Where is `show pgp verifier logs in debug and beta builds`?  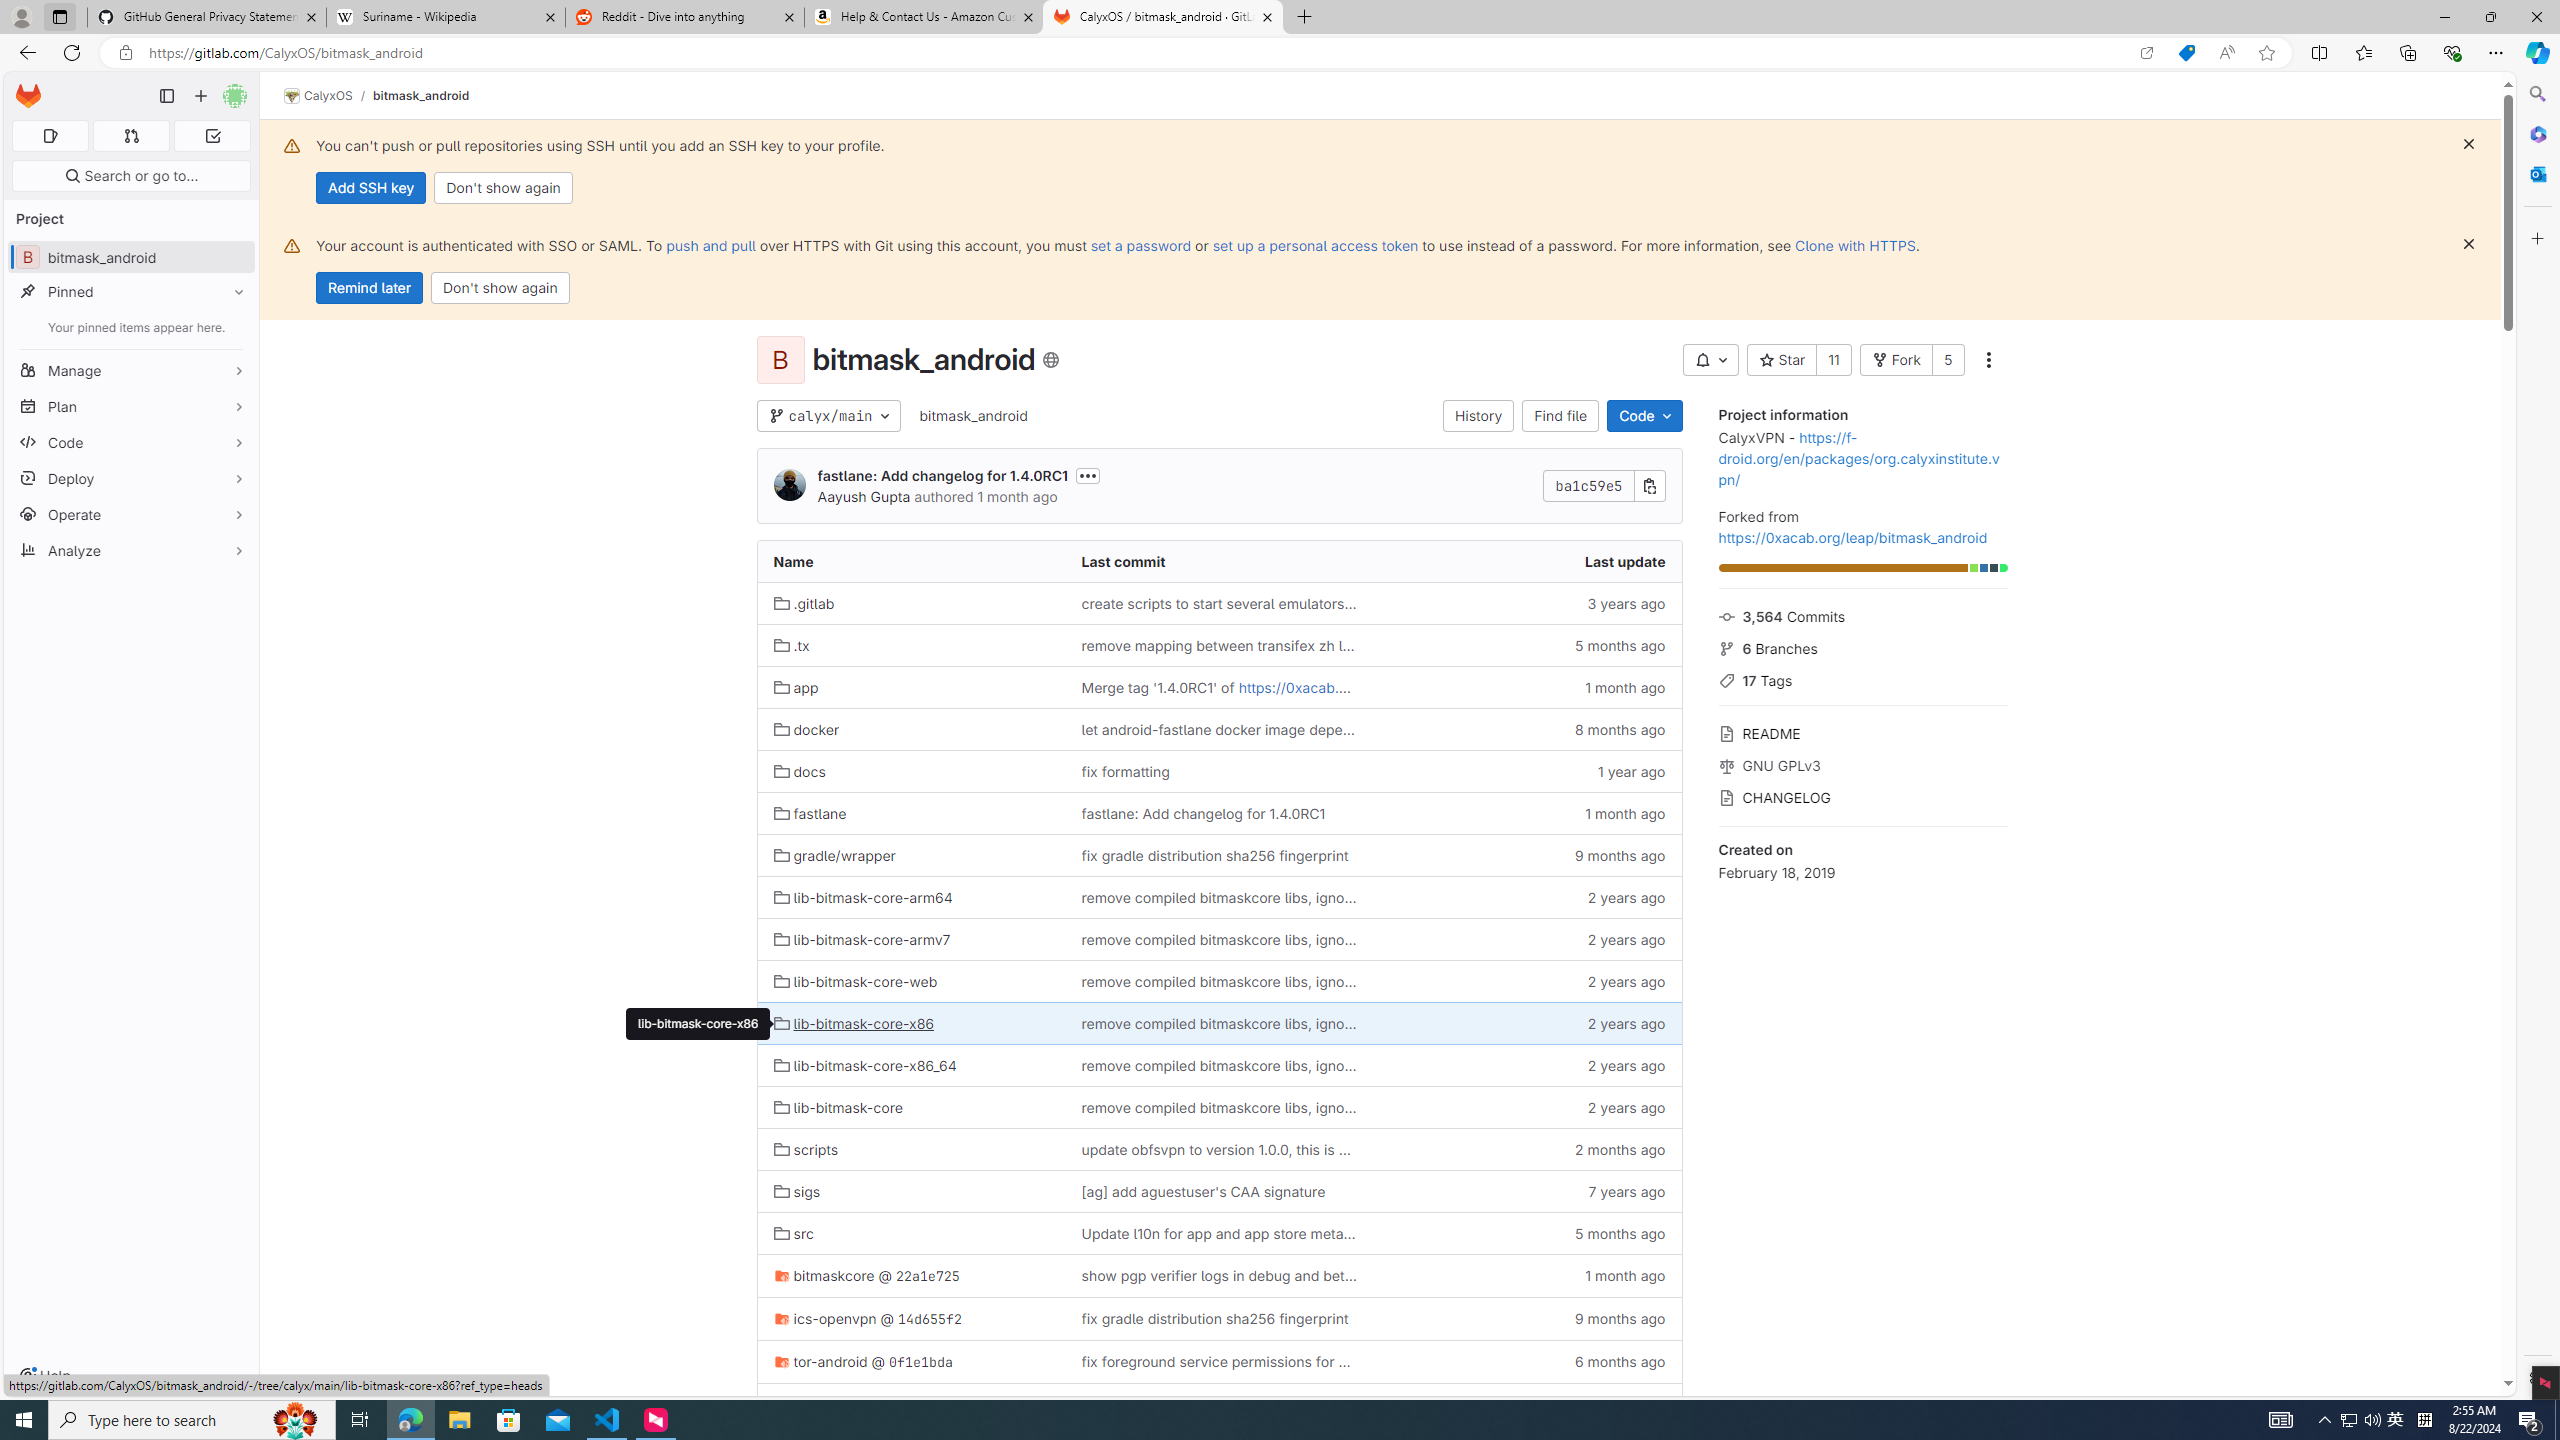
show pgp verifier logs in debug and beta builds is located at coordinates (1218, 1274).